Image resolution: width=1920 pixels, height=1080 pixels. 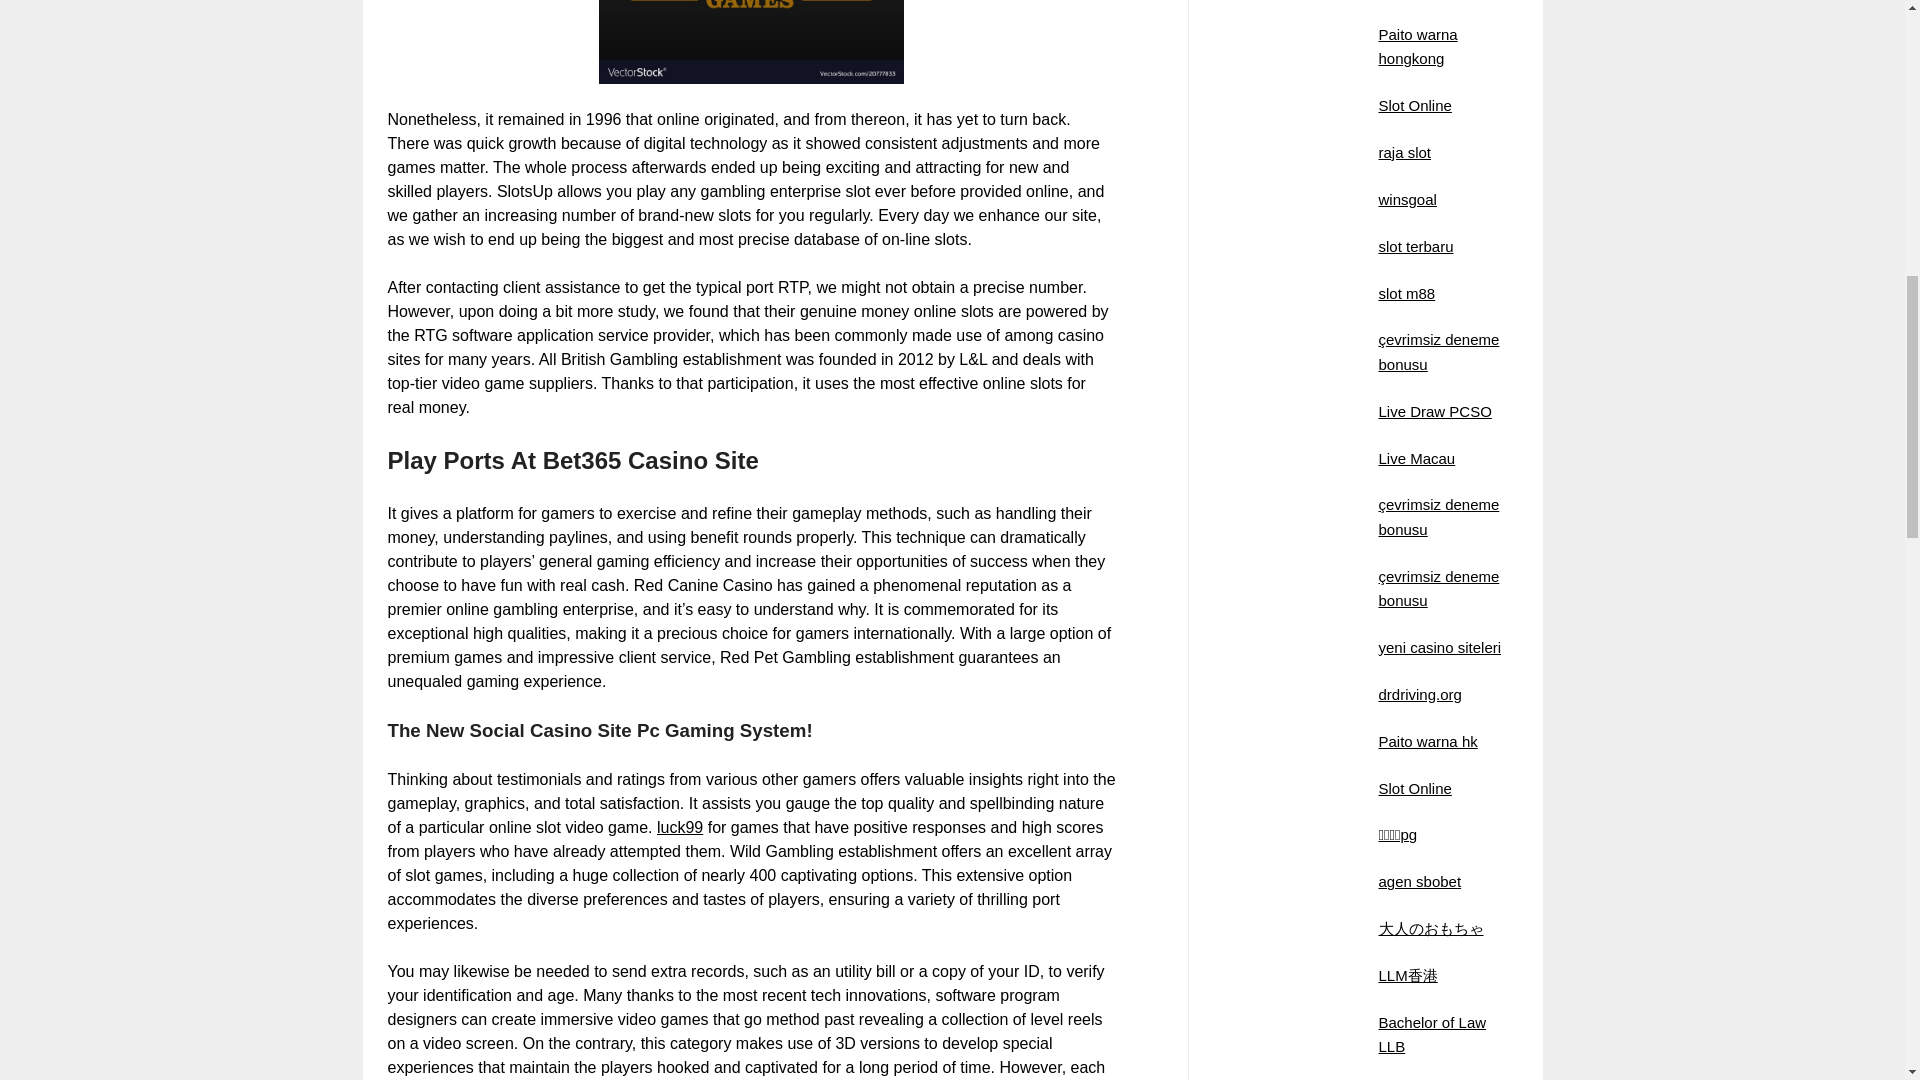 I want to click on drdriving.org, so click(x=1420, y=694).